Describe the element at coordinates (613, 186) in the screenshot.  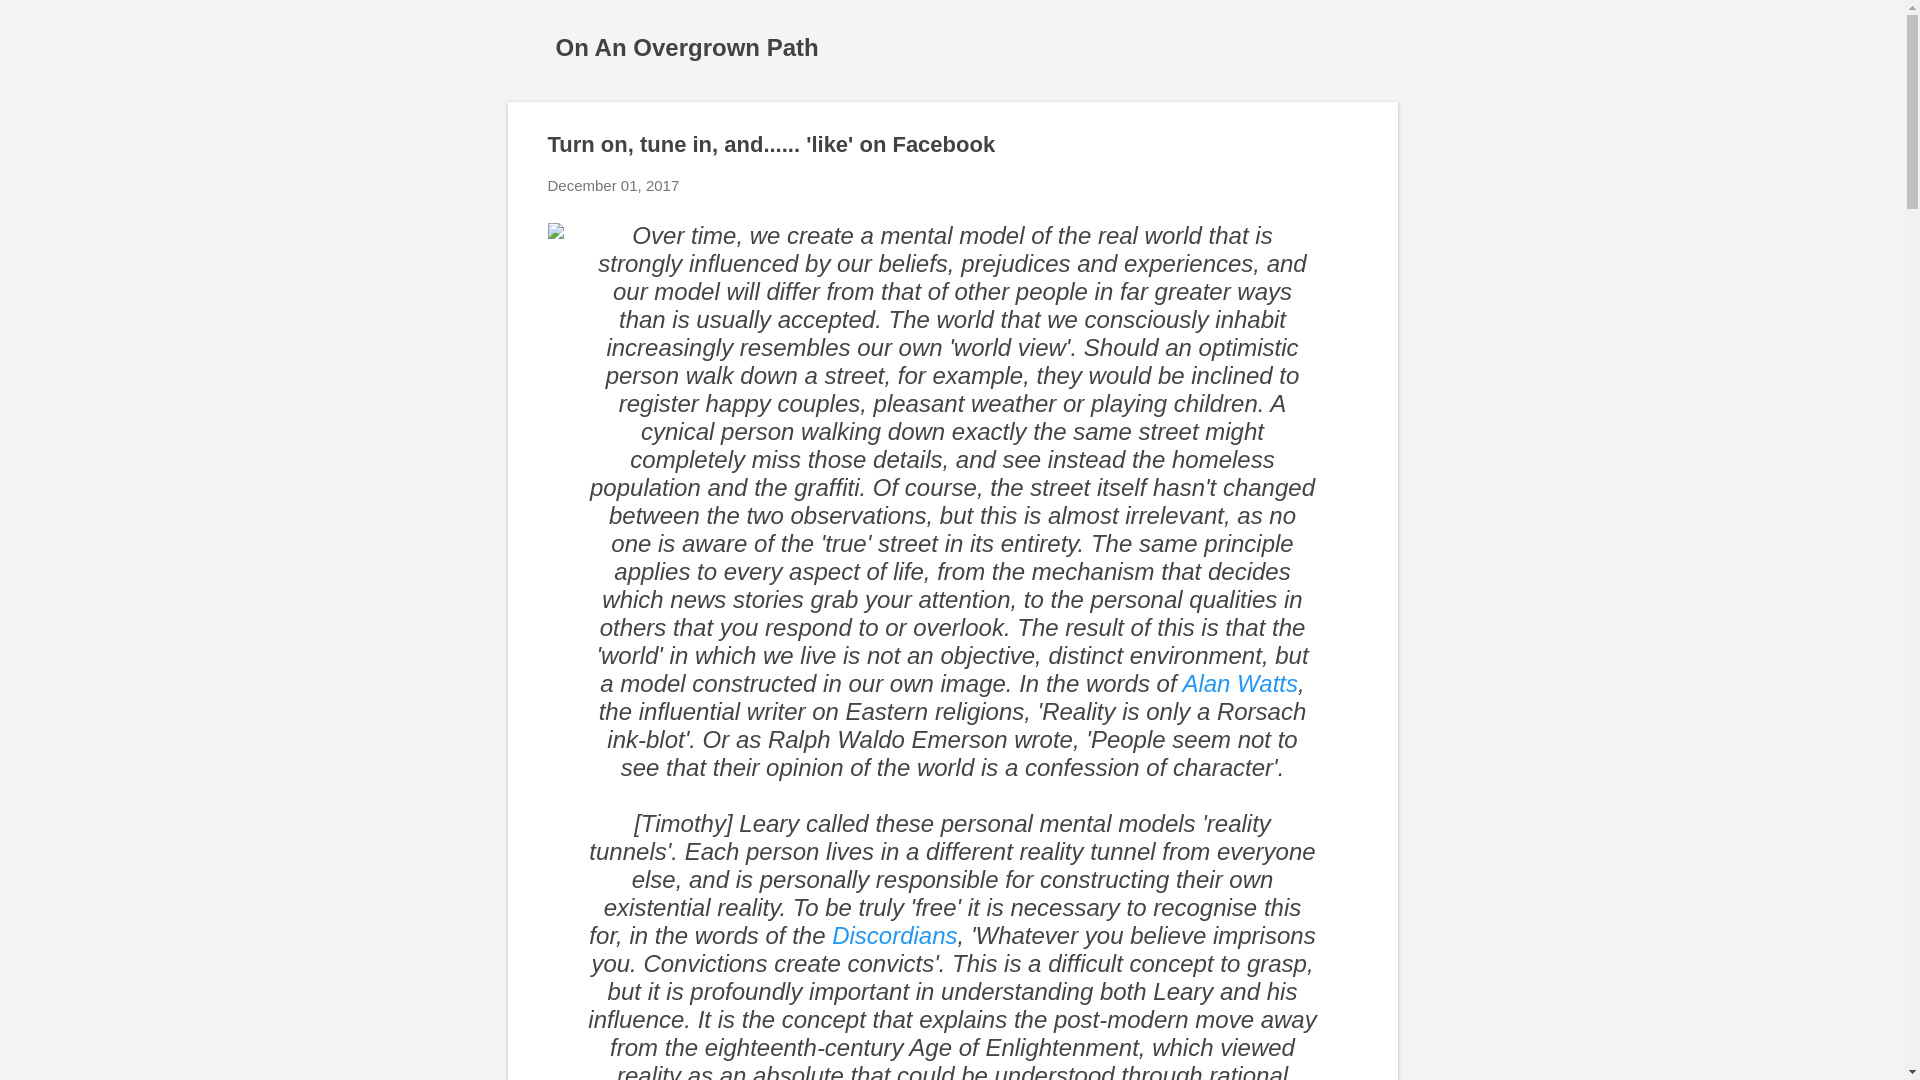
I see `permanent link` at that location.